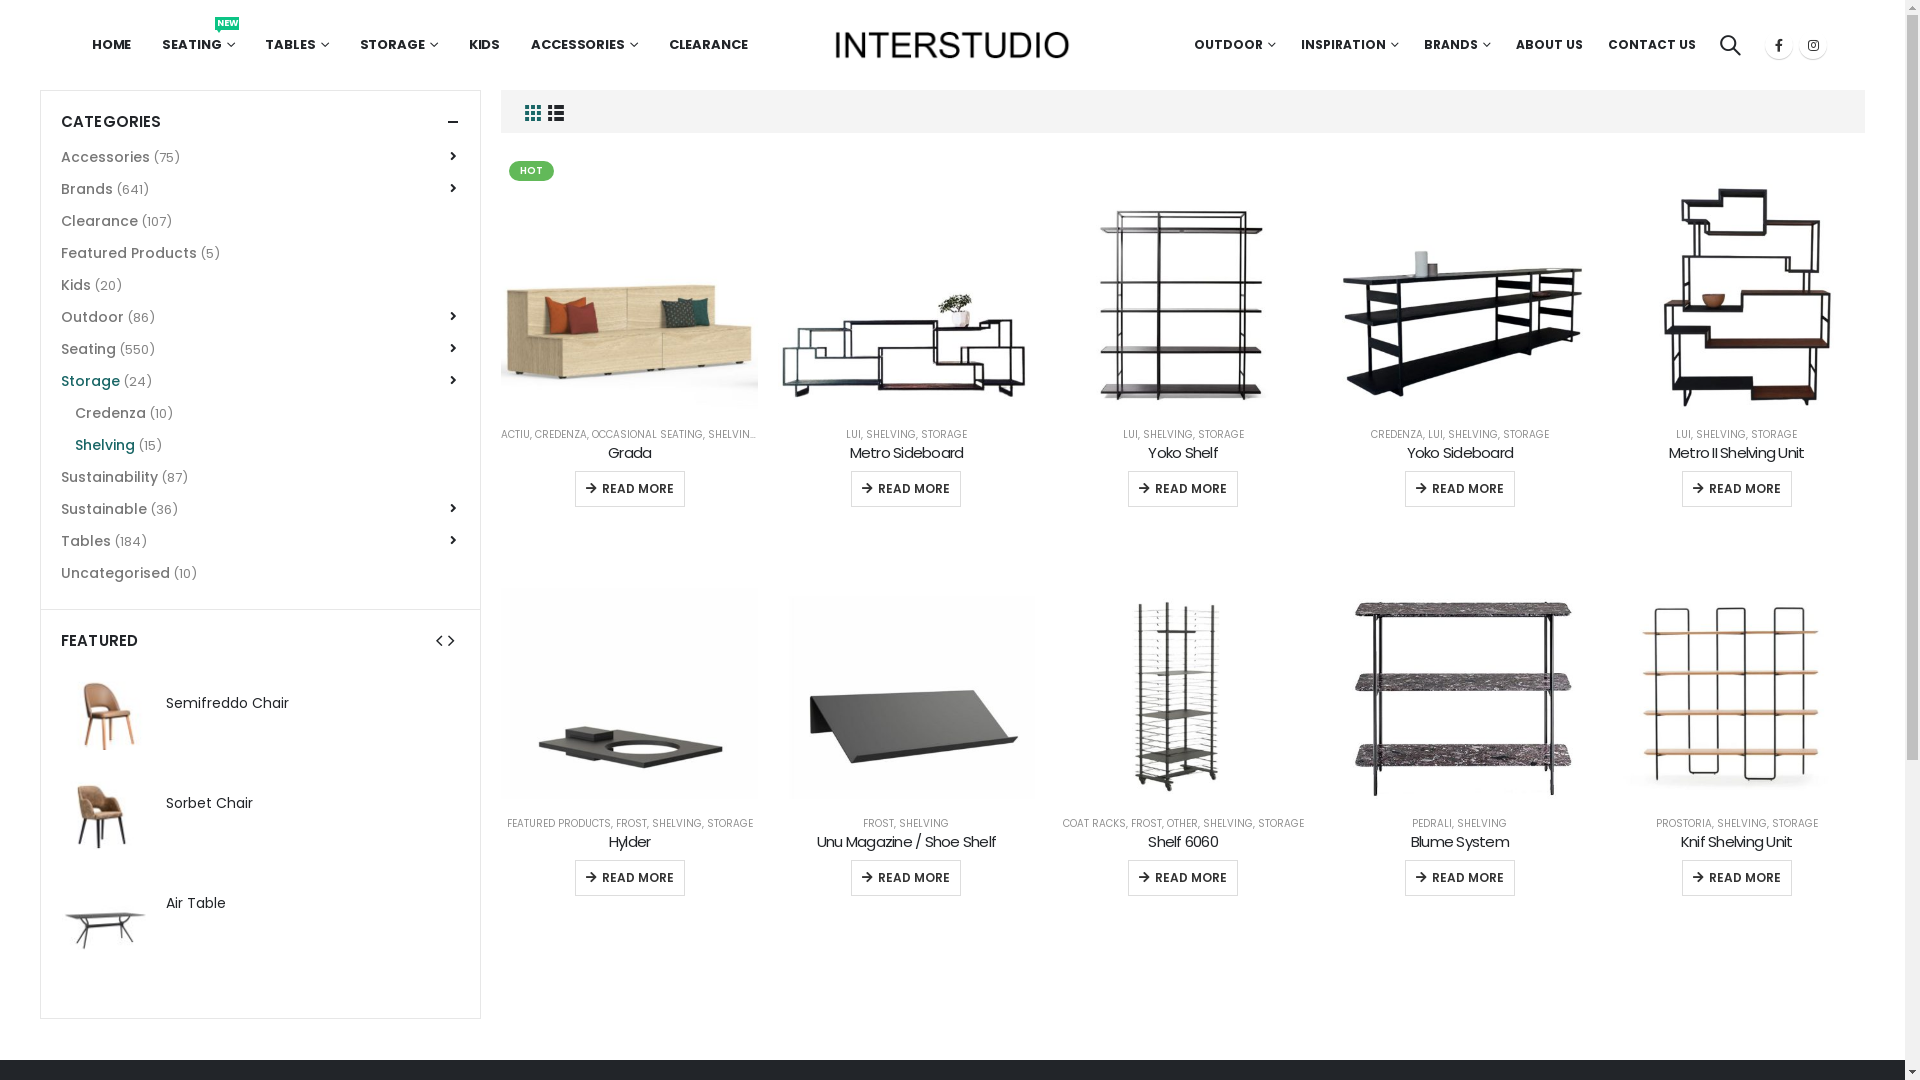  What do you see at coordinates (733, 434) in the screenshot?
I see `SHELVING` at bounding box center [733, 434].